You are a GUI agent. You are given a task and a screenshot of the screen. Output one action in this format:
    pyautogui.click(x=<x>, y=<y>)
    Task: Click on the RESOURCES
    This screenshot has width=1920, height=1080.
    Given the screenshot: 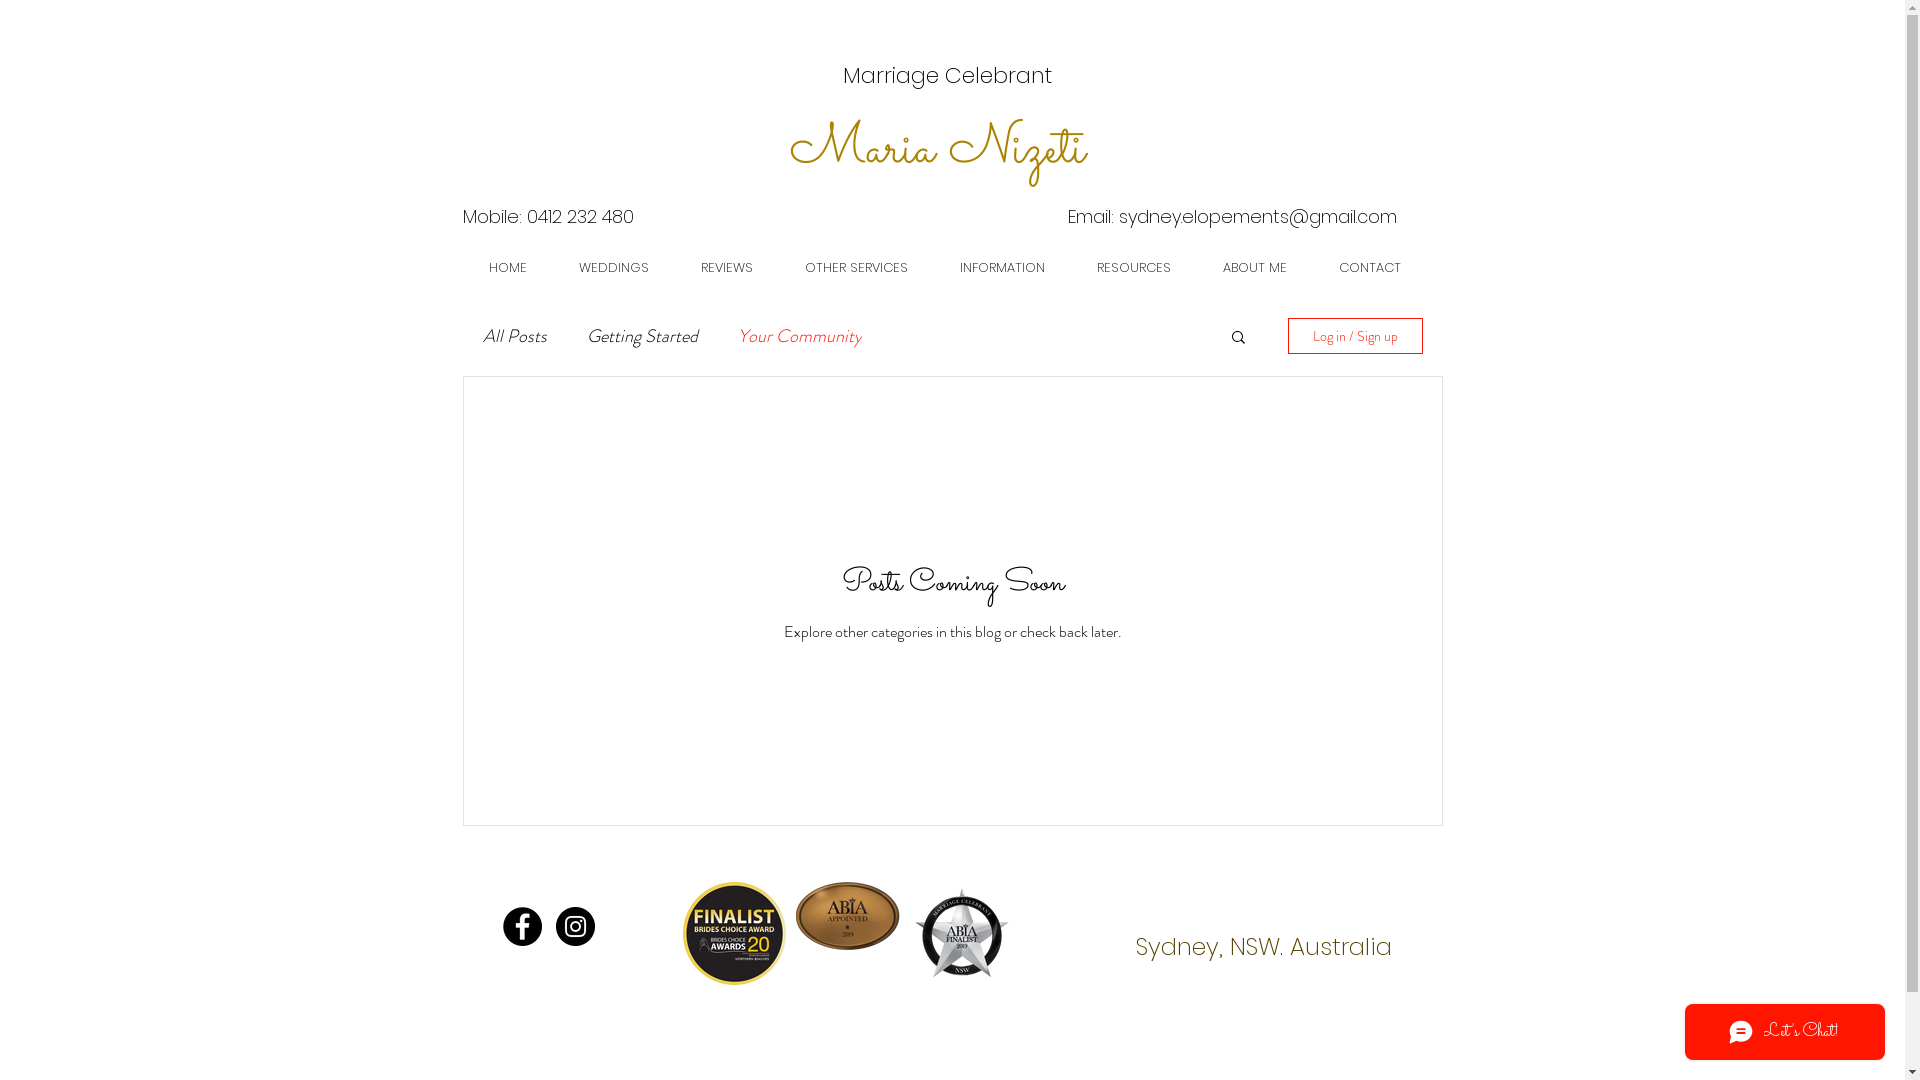 What is the action you would take?
    pyautogui.click(x=1133, y=268)
    